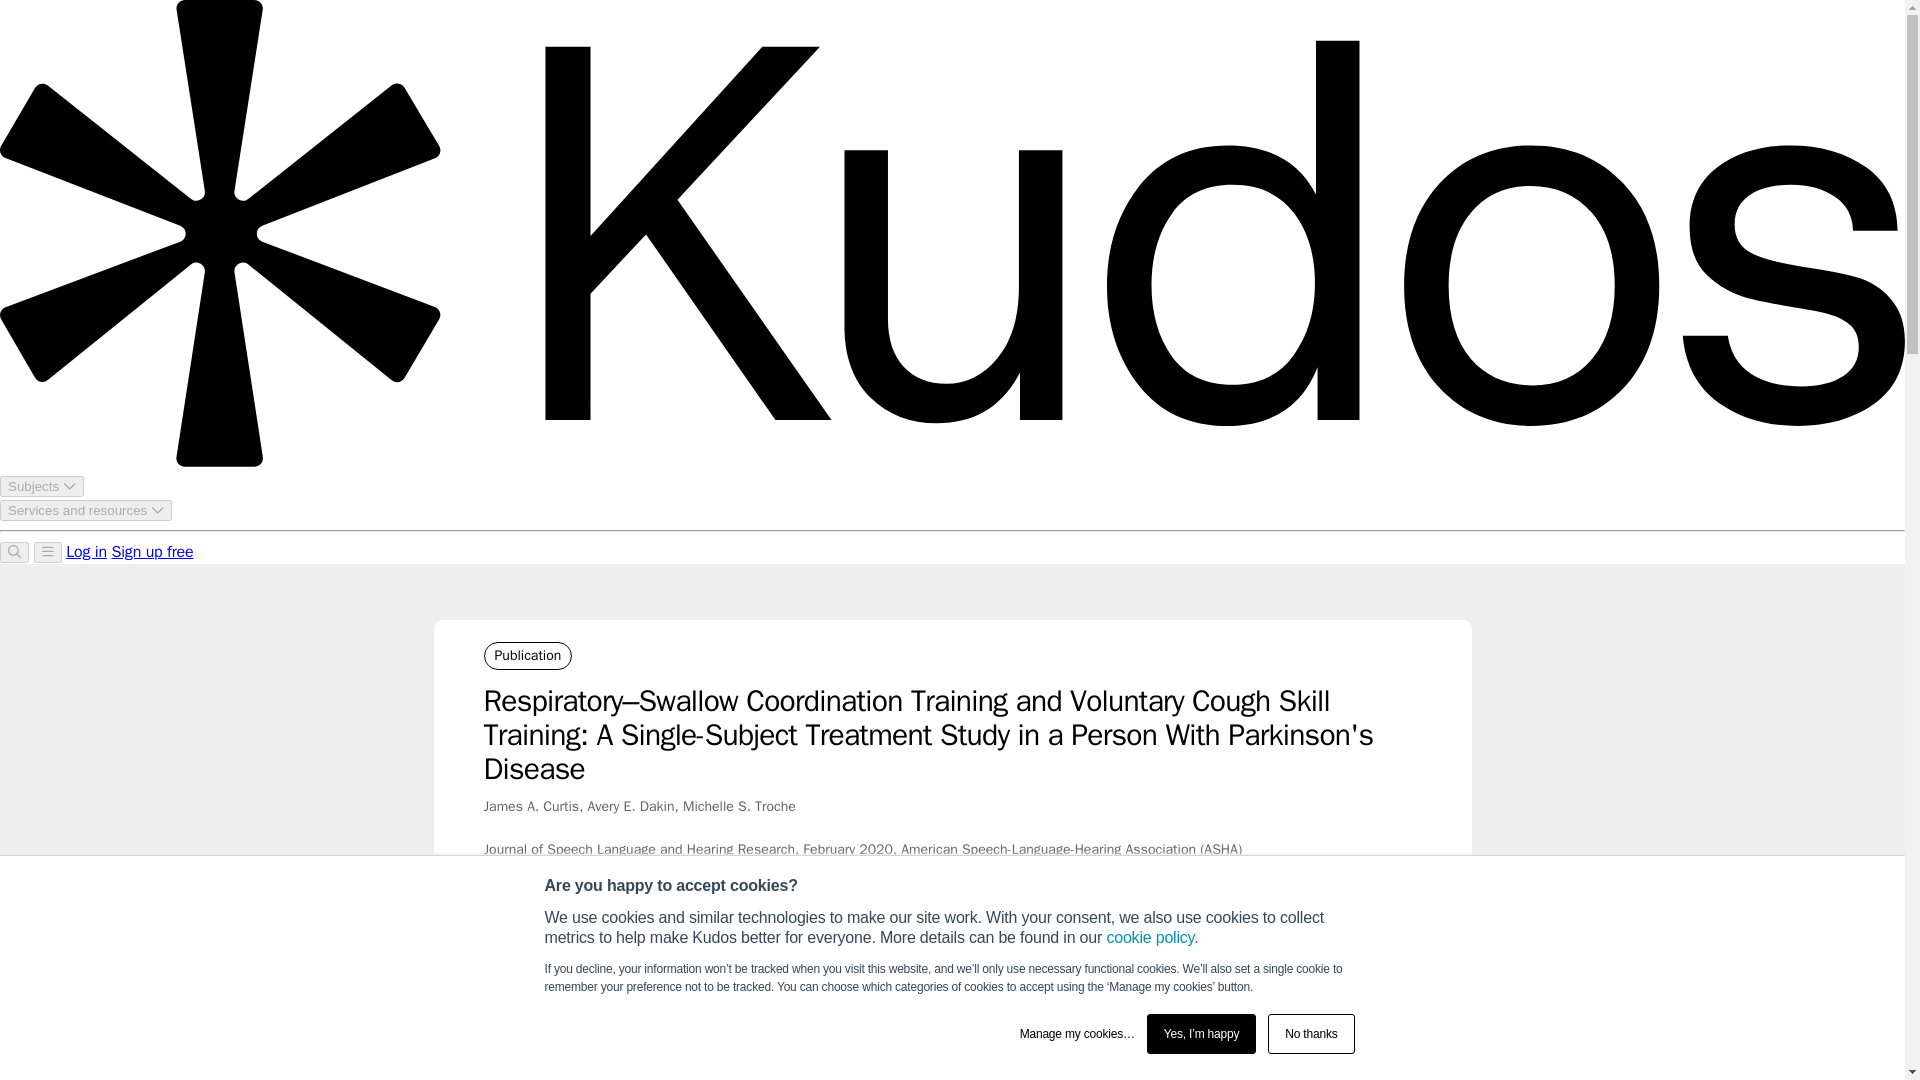 Image resolution: width=1920 pixels, height=1080 pixels. I want to click on No thanks, so click(1310, 1034).